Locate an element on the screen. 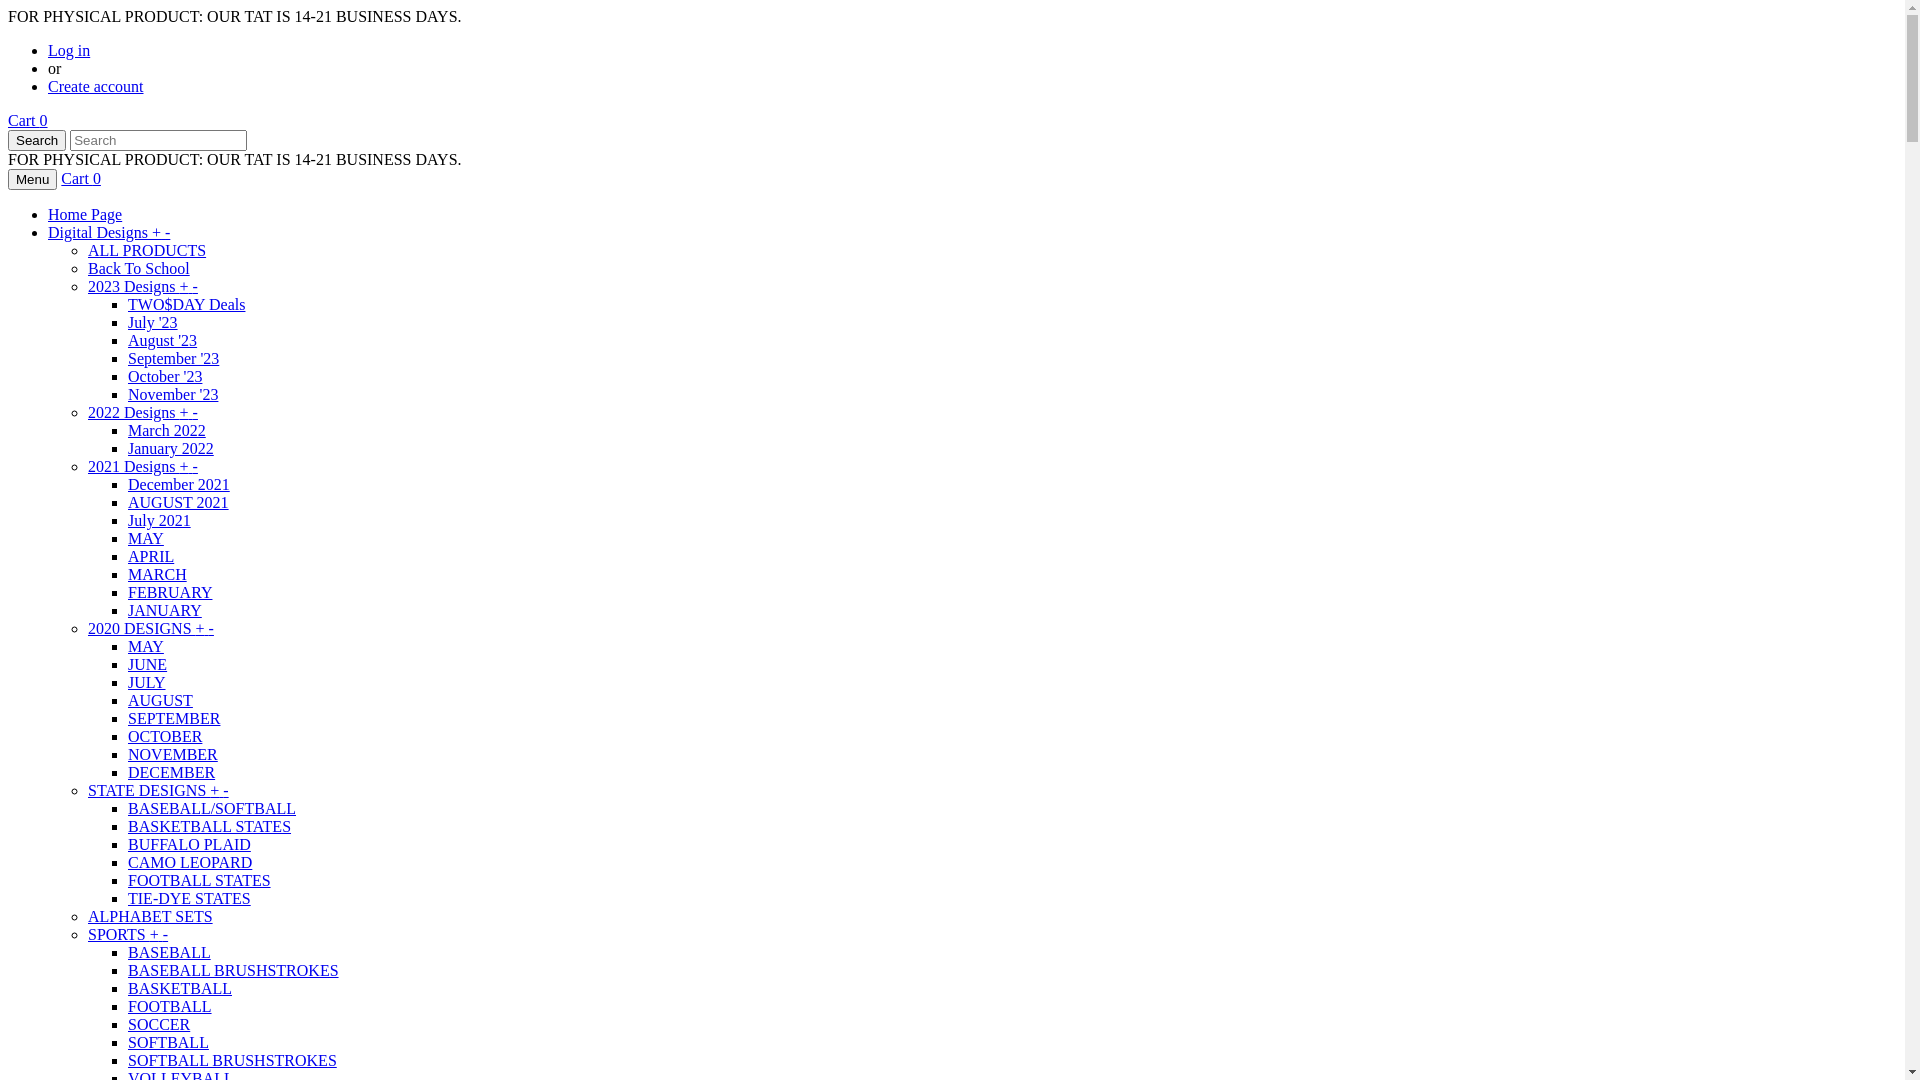 Image resolution: width=1920 pixels, height=1080 pixels. TIE-DYE STATES is located at coordinates (190, 898).